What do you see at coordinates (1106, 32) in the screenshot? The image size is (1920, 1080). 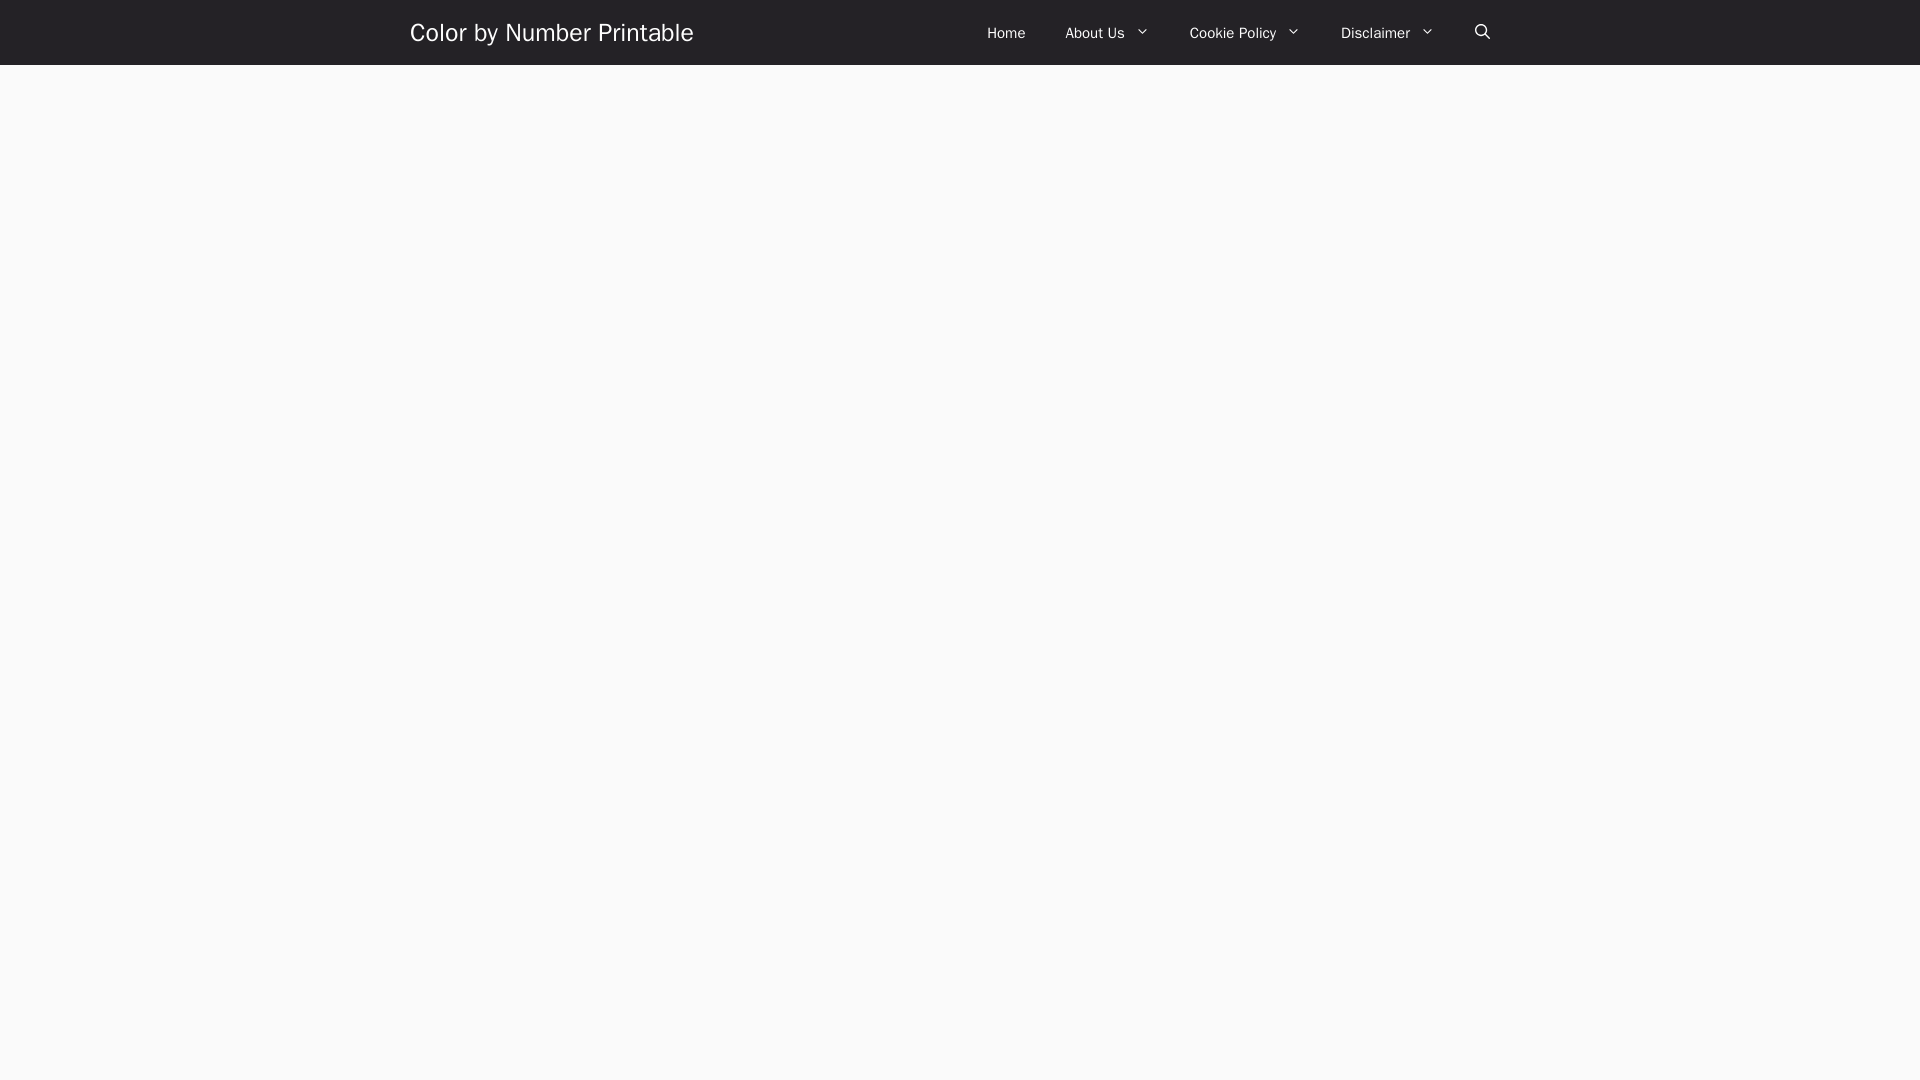 I see `About Us` at bounding box center [1106, 32].